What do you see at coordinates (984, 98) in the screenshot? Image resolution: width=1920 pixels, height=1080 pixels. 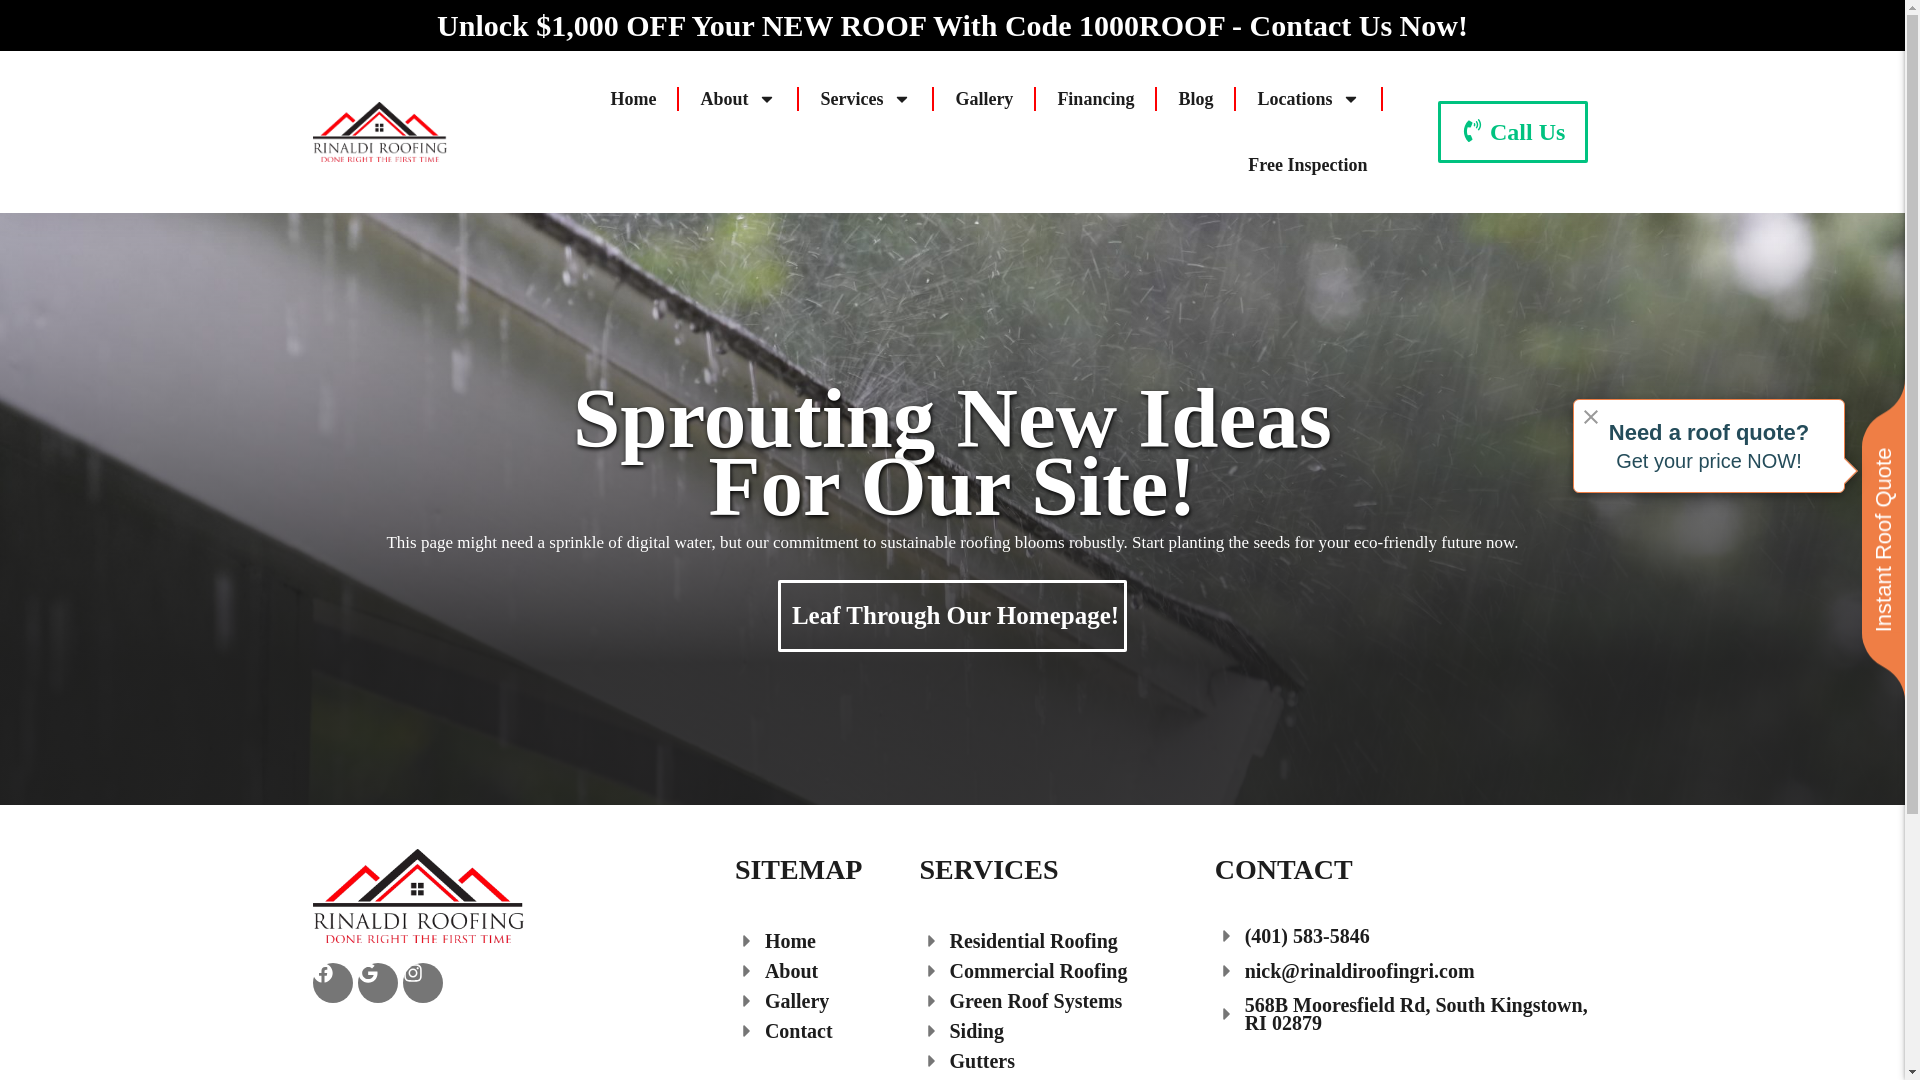 I see `Gallery` at bounding box center [984, 98].